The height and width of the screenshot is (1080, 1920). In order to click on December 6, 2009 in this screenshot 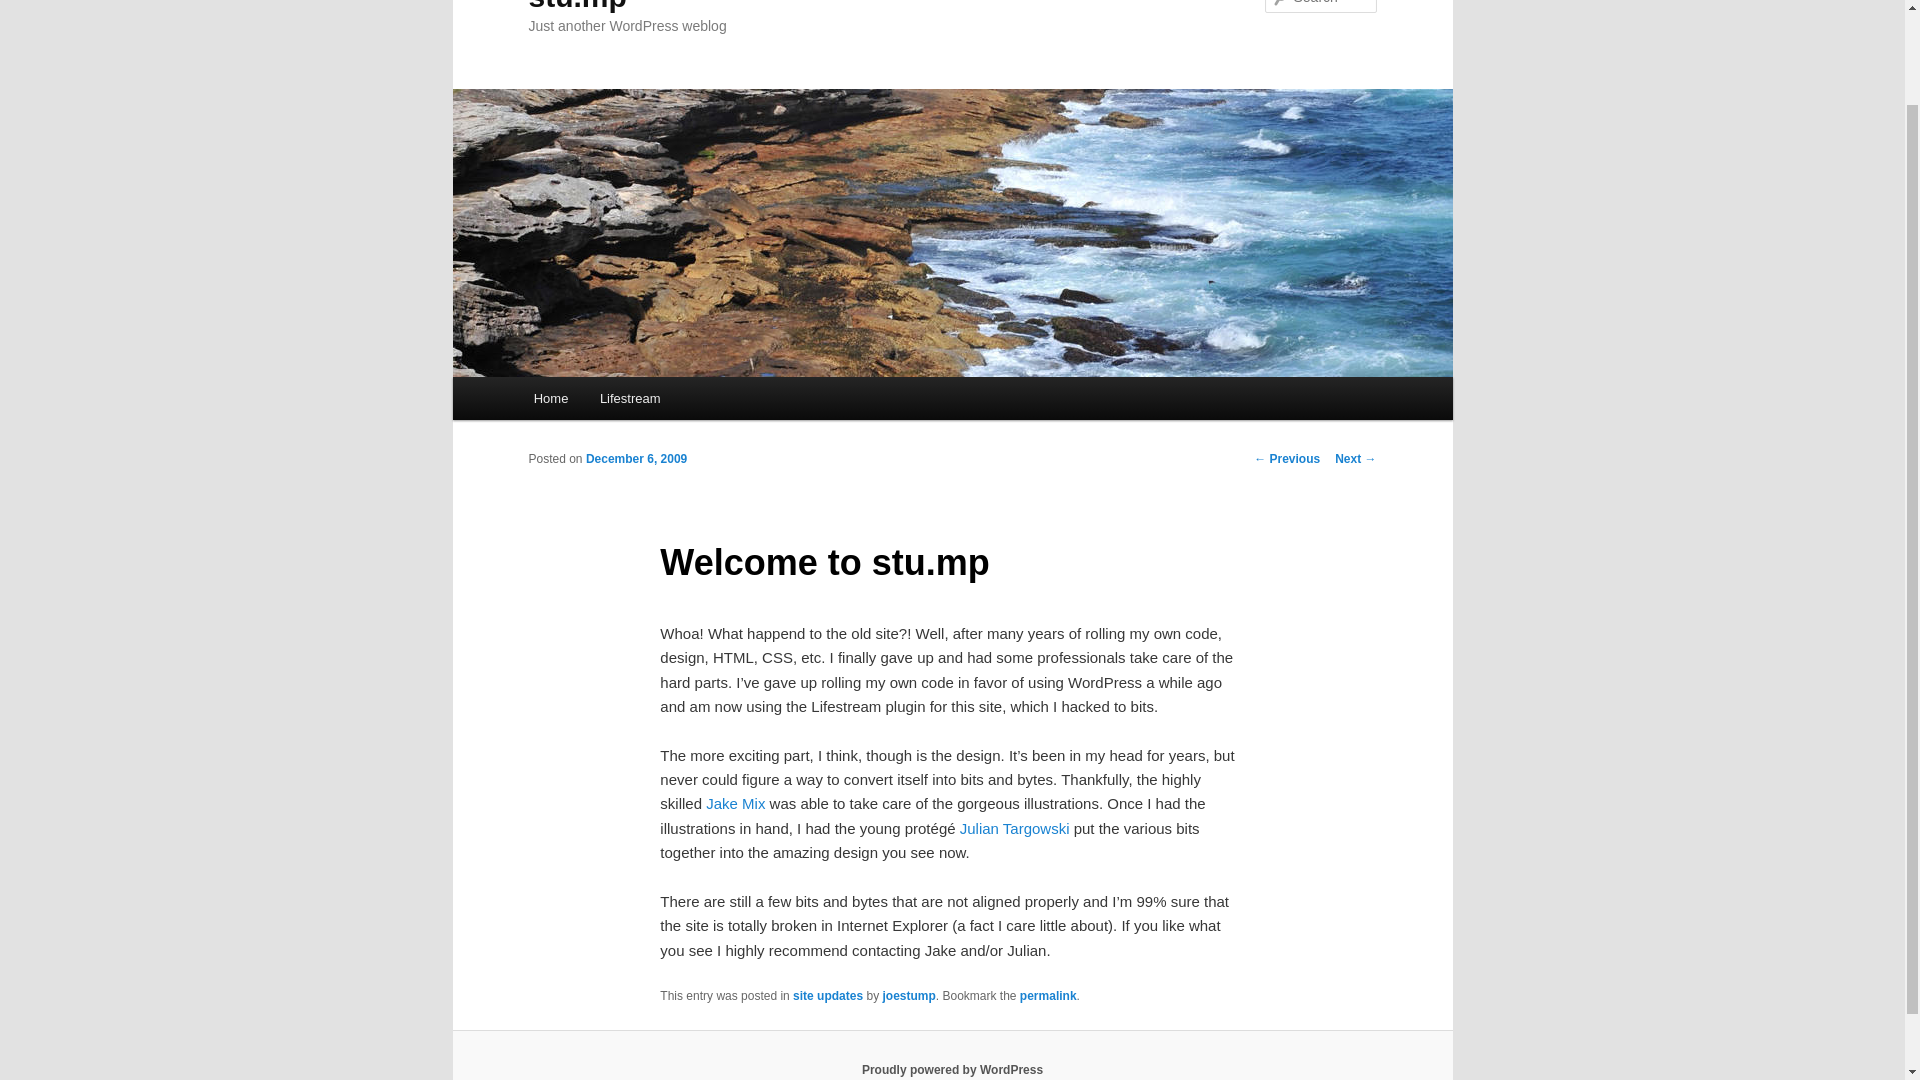, I will do `click(636, 458)`.